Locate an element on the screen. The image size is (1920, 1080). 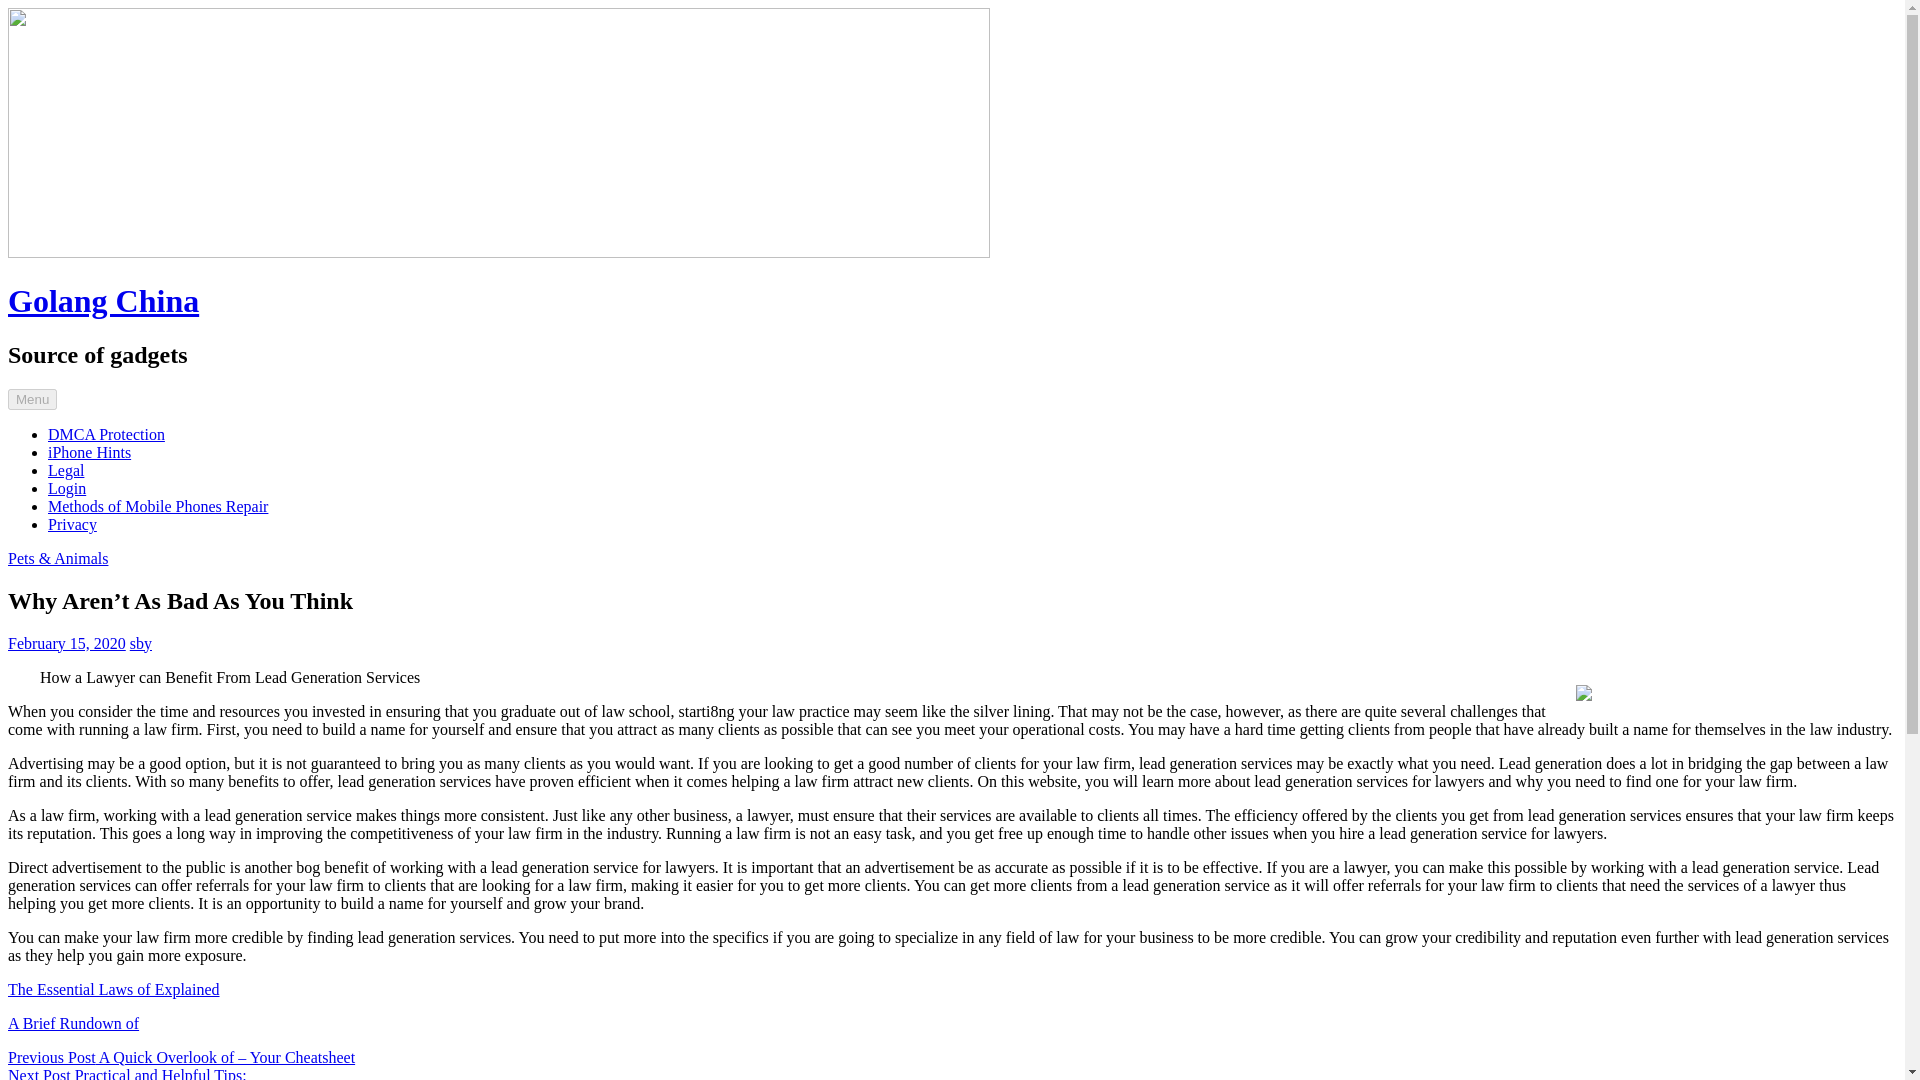
Methods of Mobile Phones Repair is located at coordinates (158, 506).